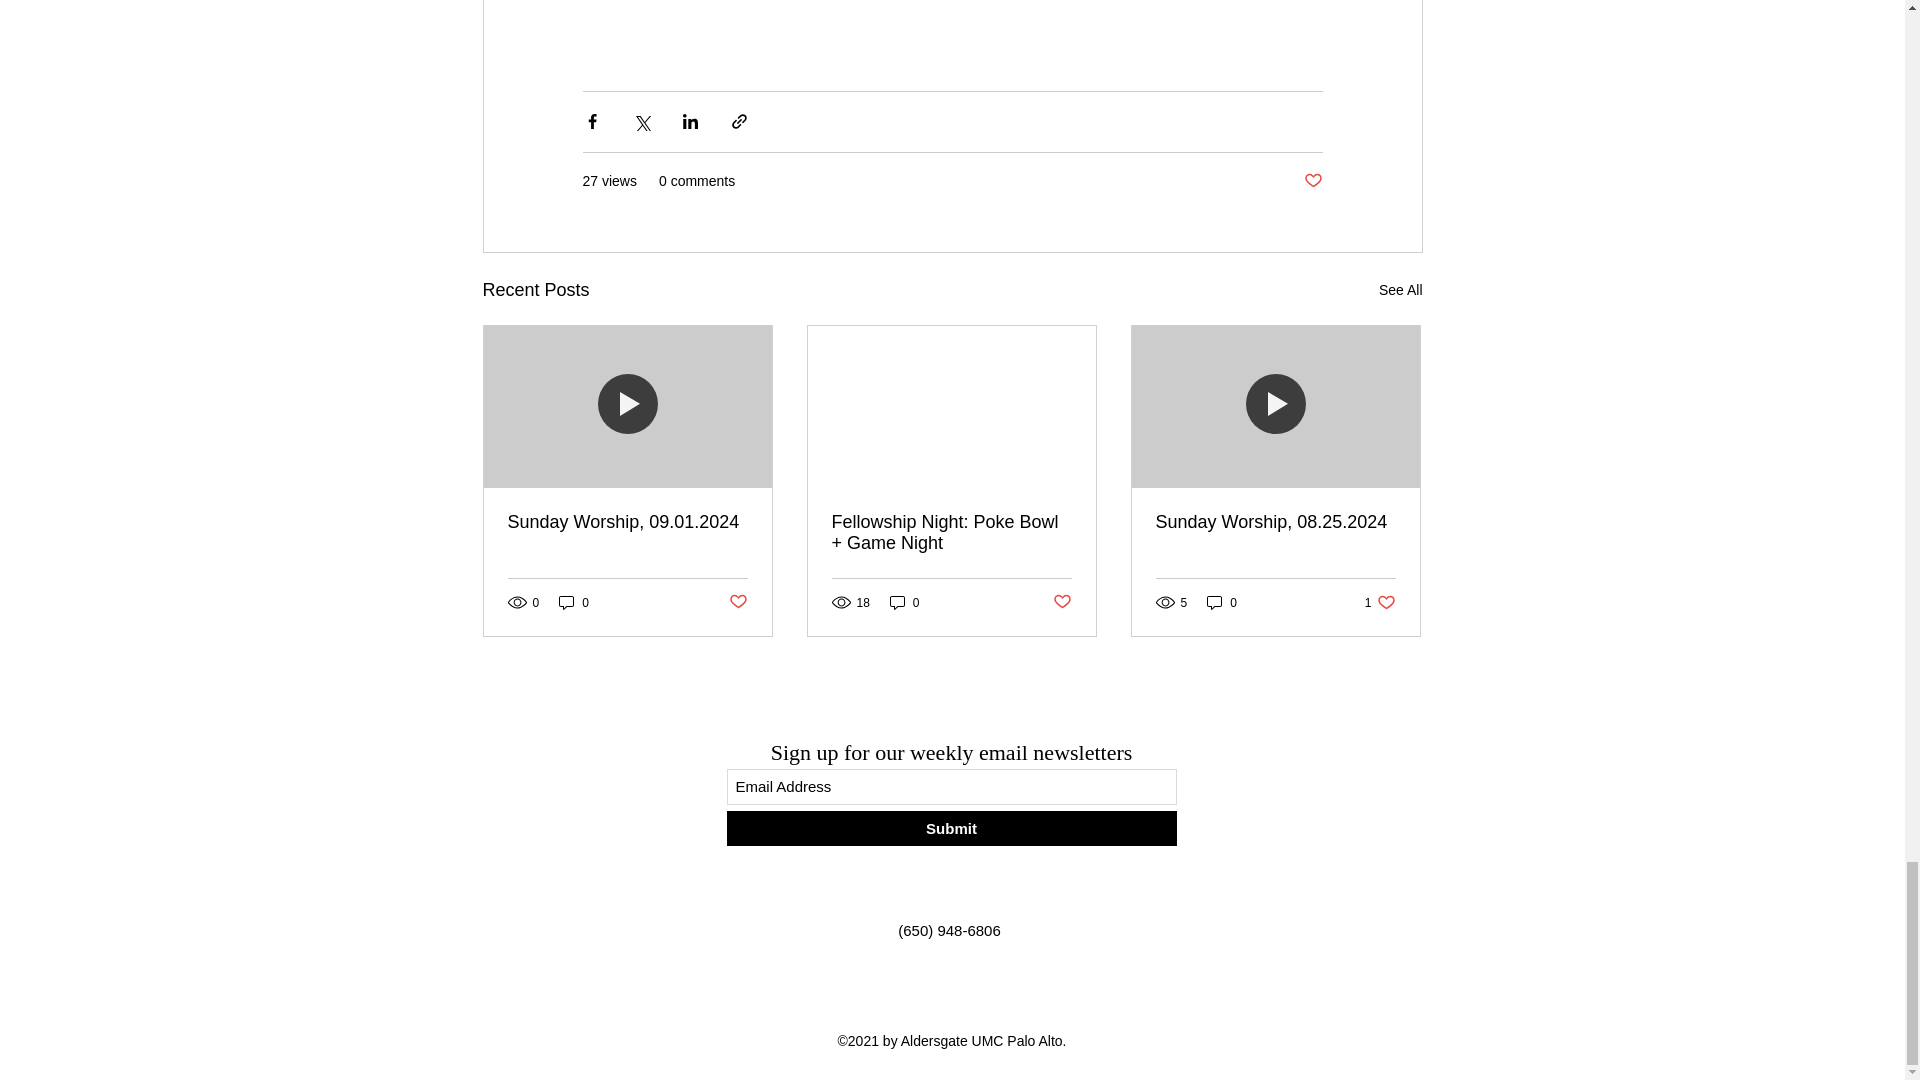 This screenshot has width=1920, height=1080. Describe the element at coordinates (904, 602) in the screenshot. I see `0` at that location.